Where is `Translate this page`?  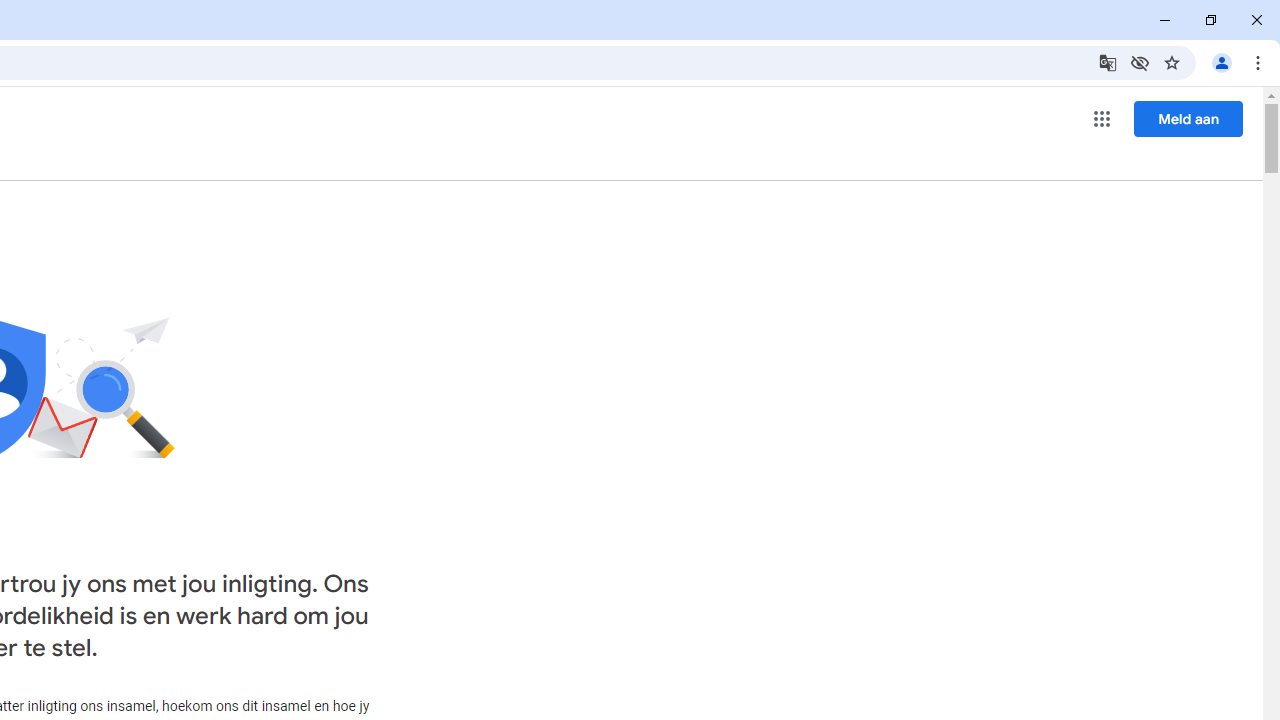
Translate this page is located at coordinates (1108, 62).